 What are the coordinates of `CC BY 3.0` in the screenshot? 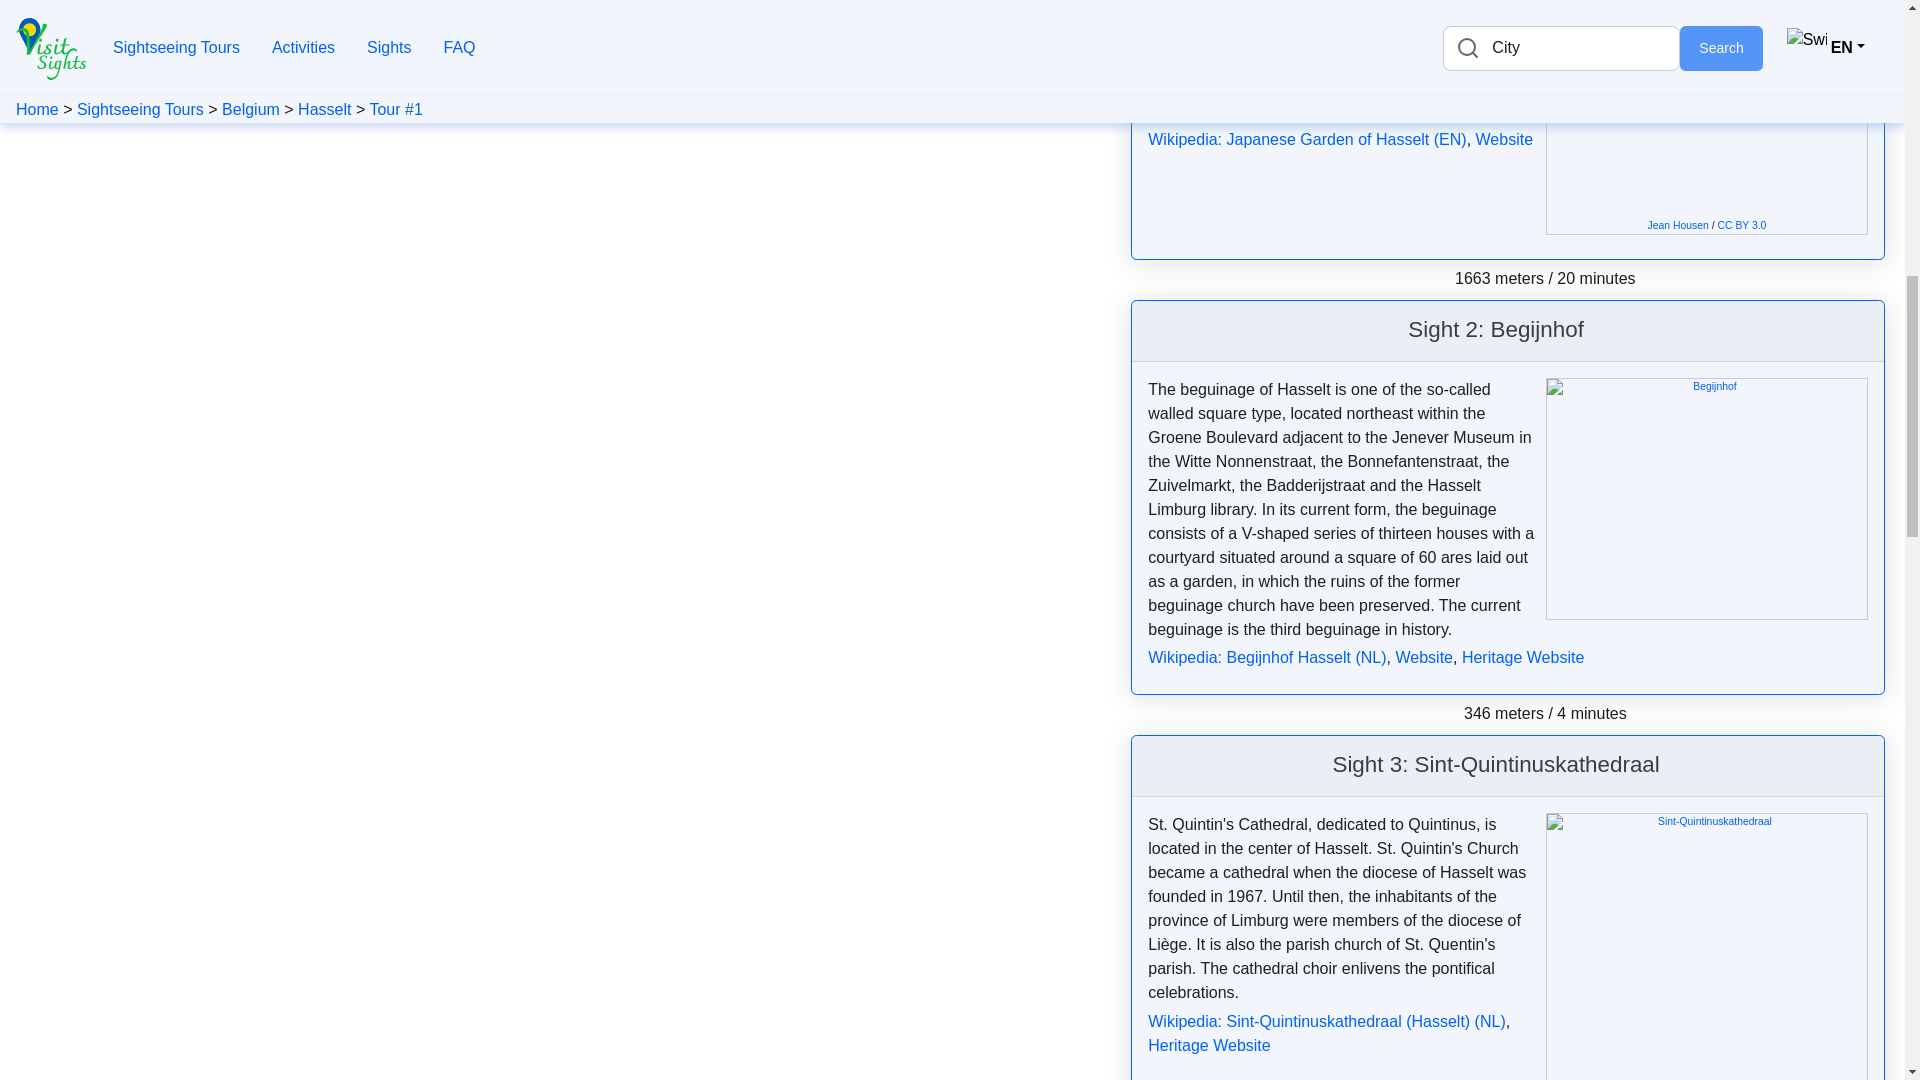 It's located at (1742, 226).